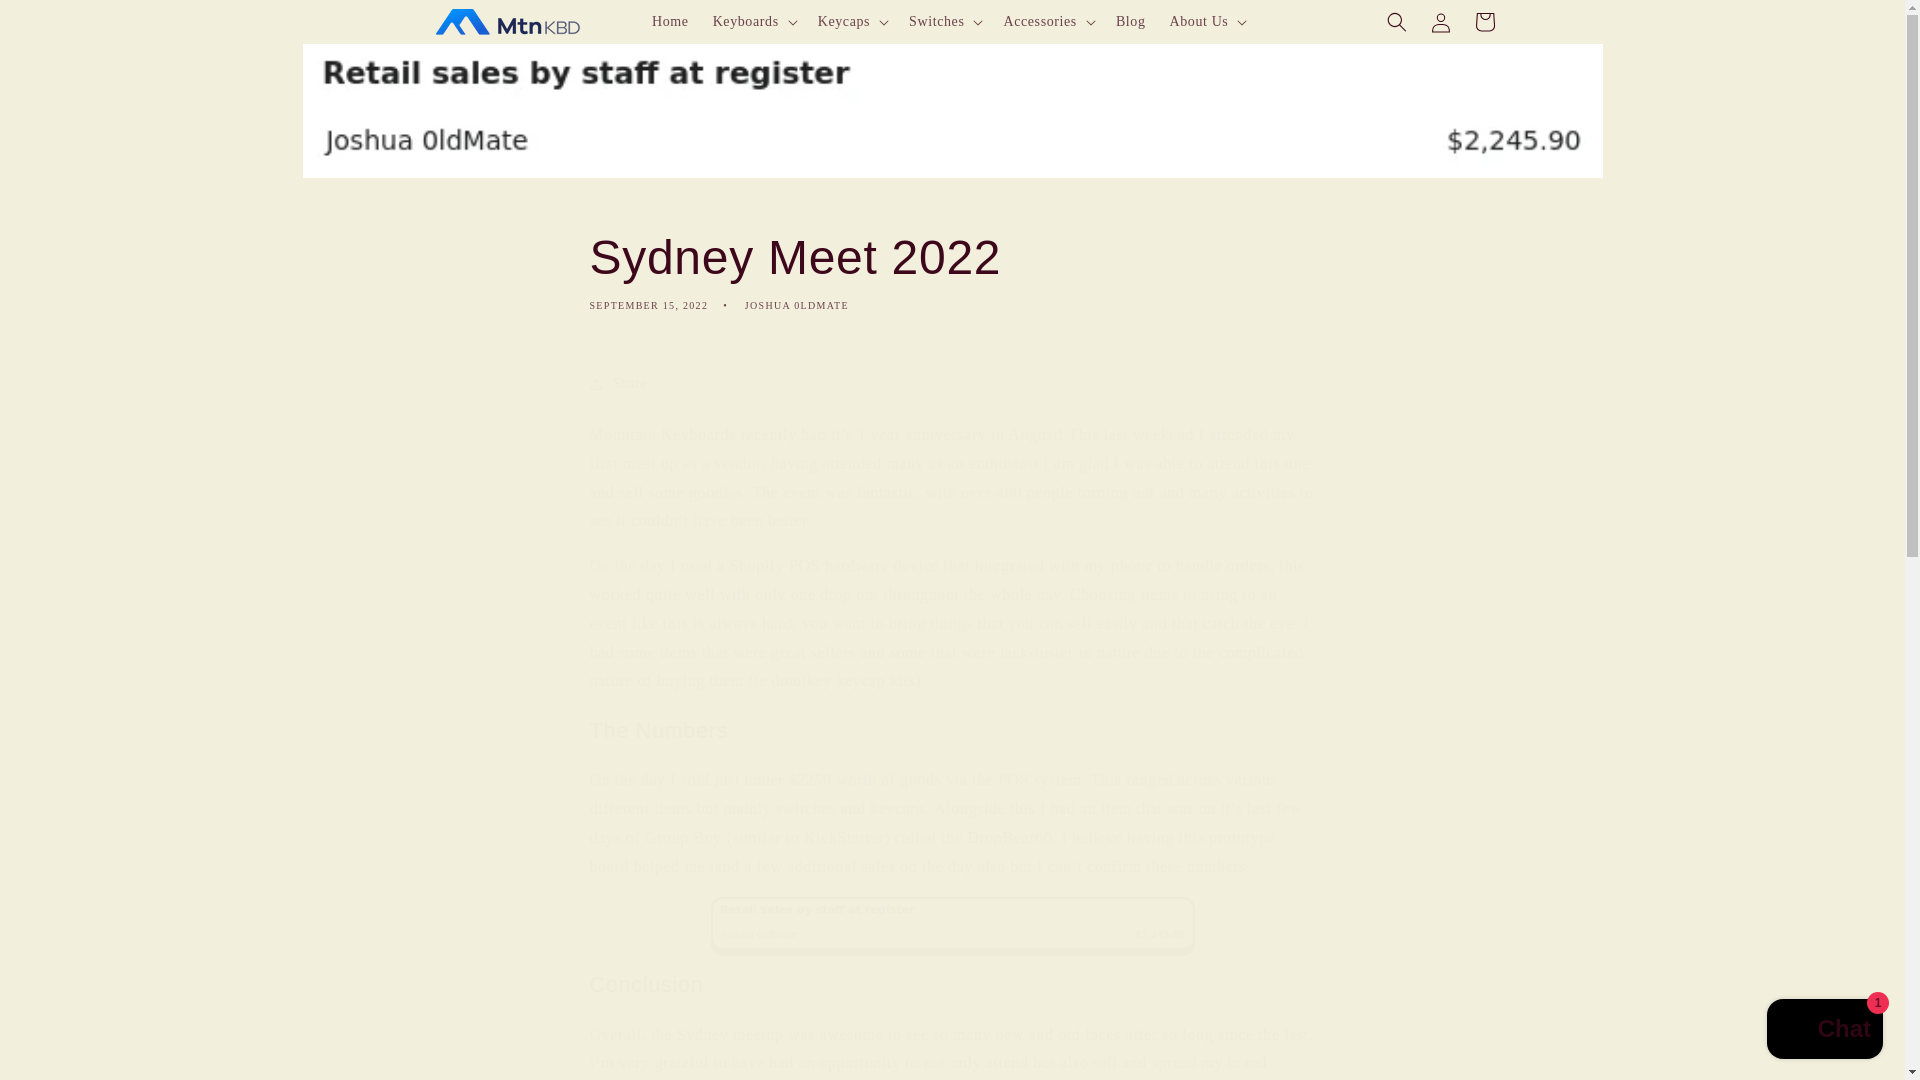  What do you see at coordinates (670, 22) in the screenshot?
I see `Home` at bounding box center [670, 22].